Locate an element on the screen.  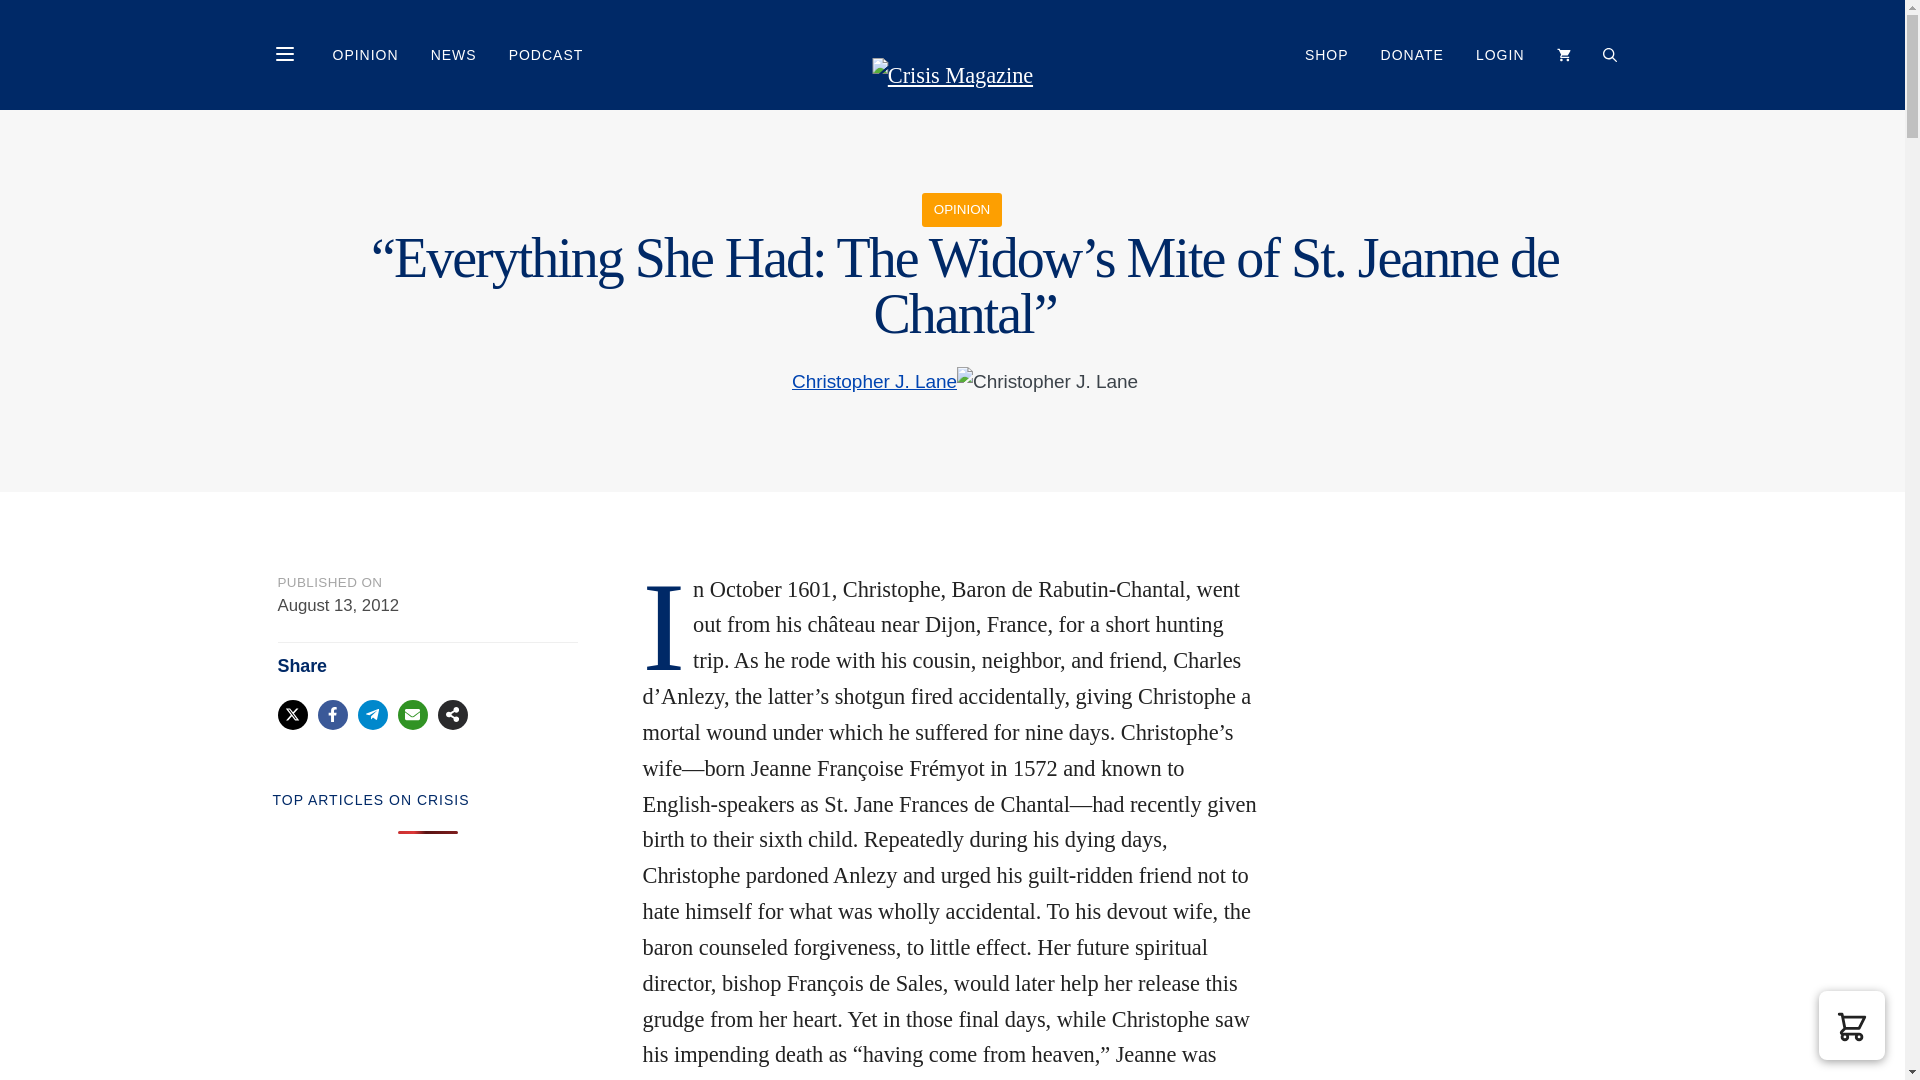
NEWS is located at coordinates (454, 54).